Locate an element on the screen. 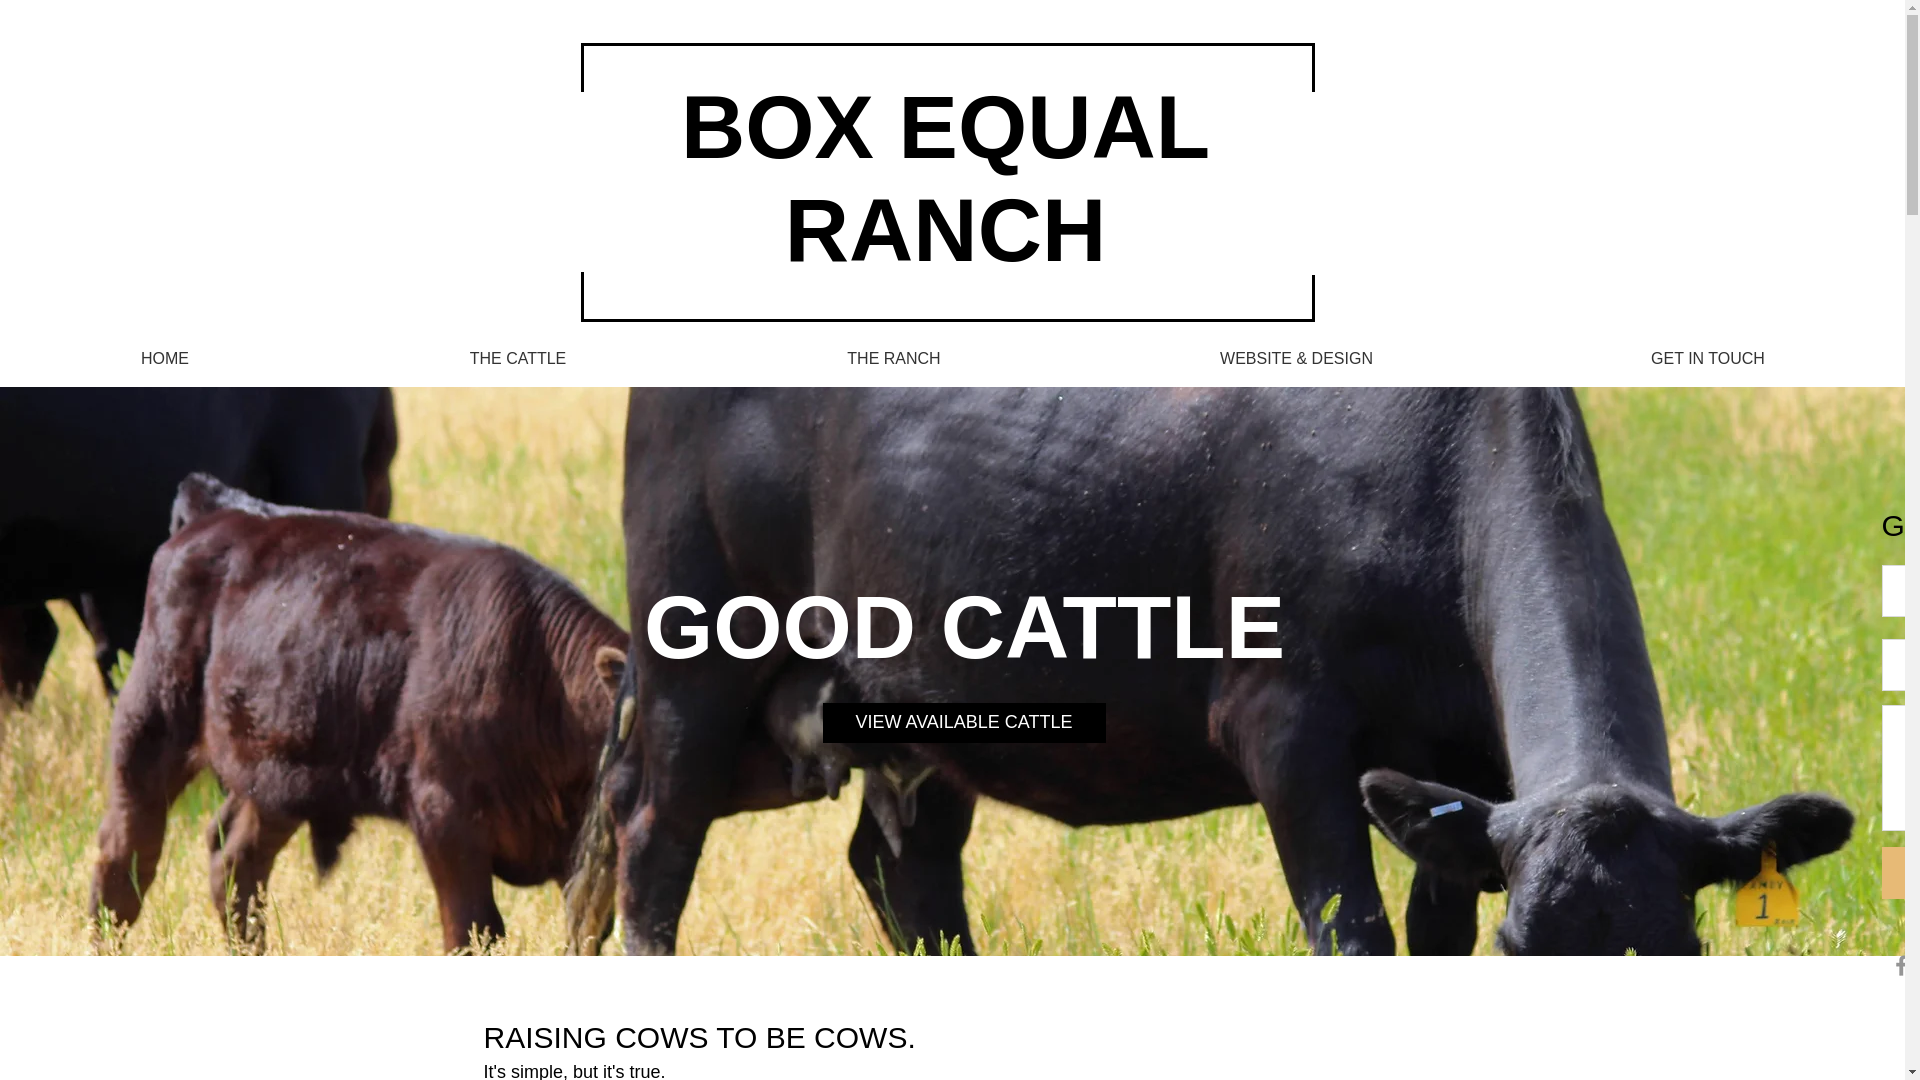 The width and height of the screenshot is (1920, 1080). THE CATTLE is located at coordinates (518, 358).